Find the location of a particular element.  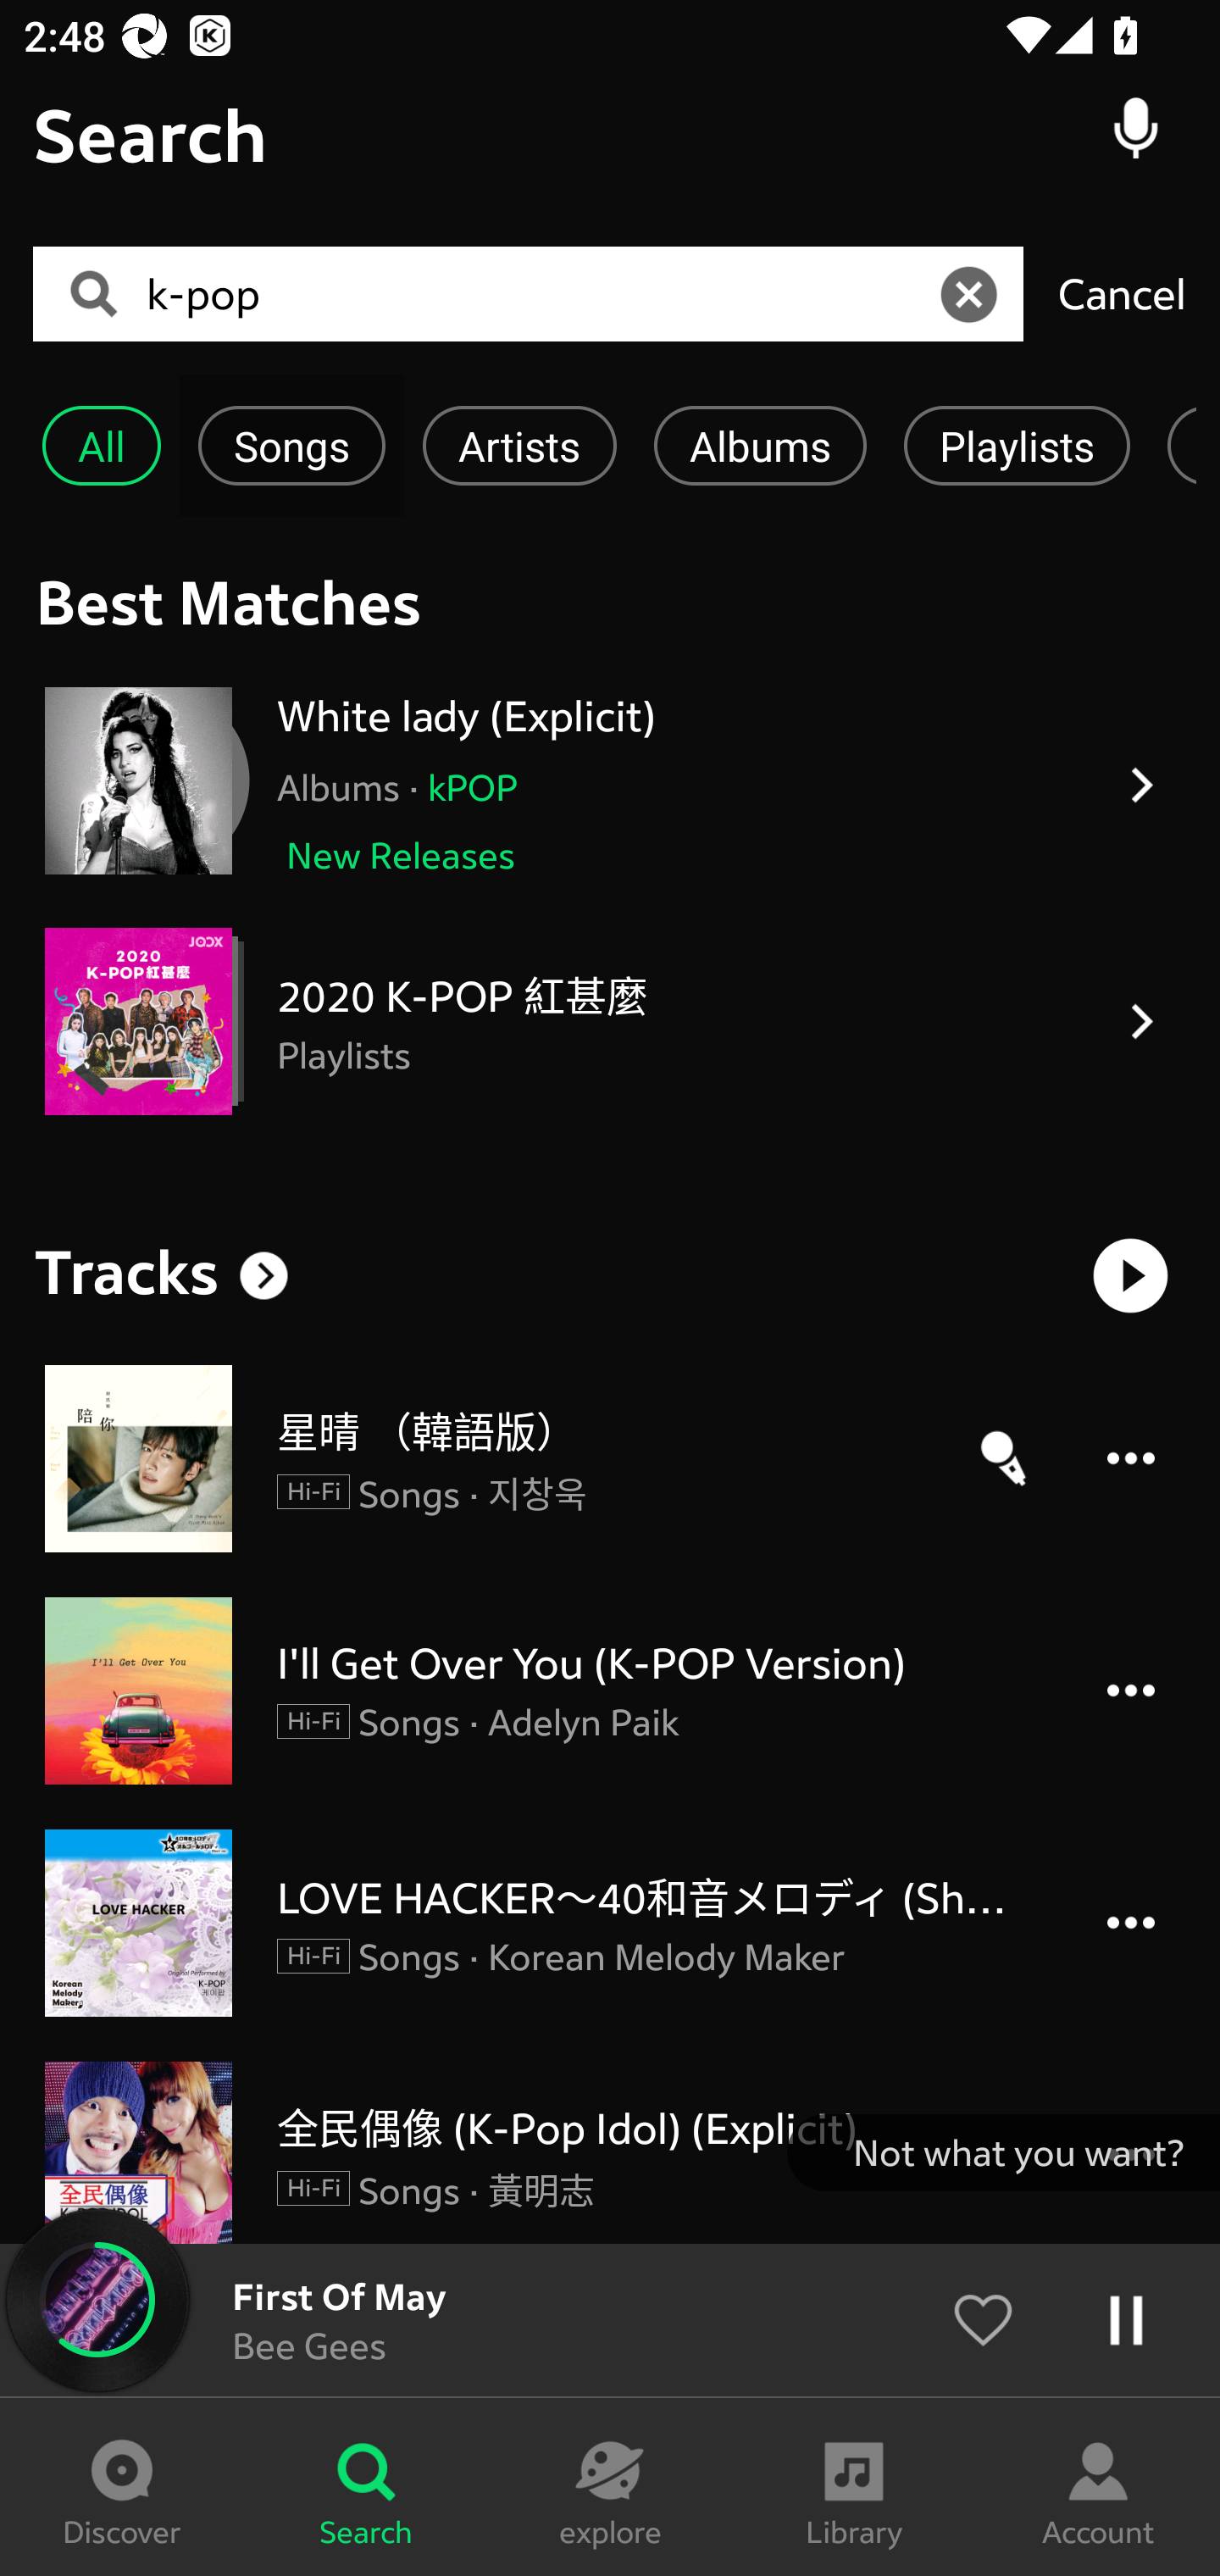

全民偶像 (K-Pop Idol) (Explicit) Hi-Fi Songs · 黃明志 is located at coordinates (610, 2152).